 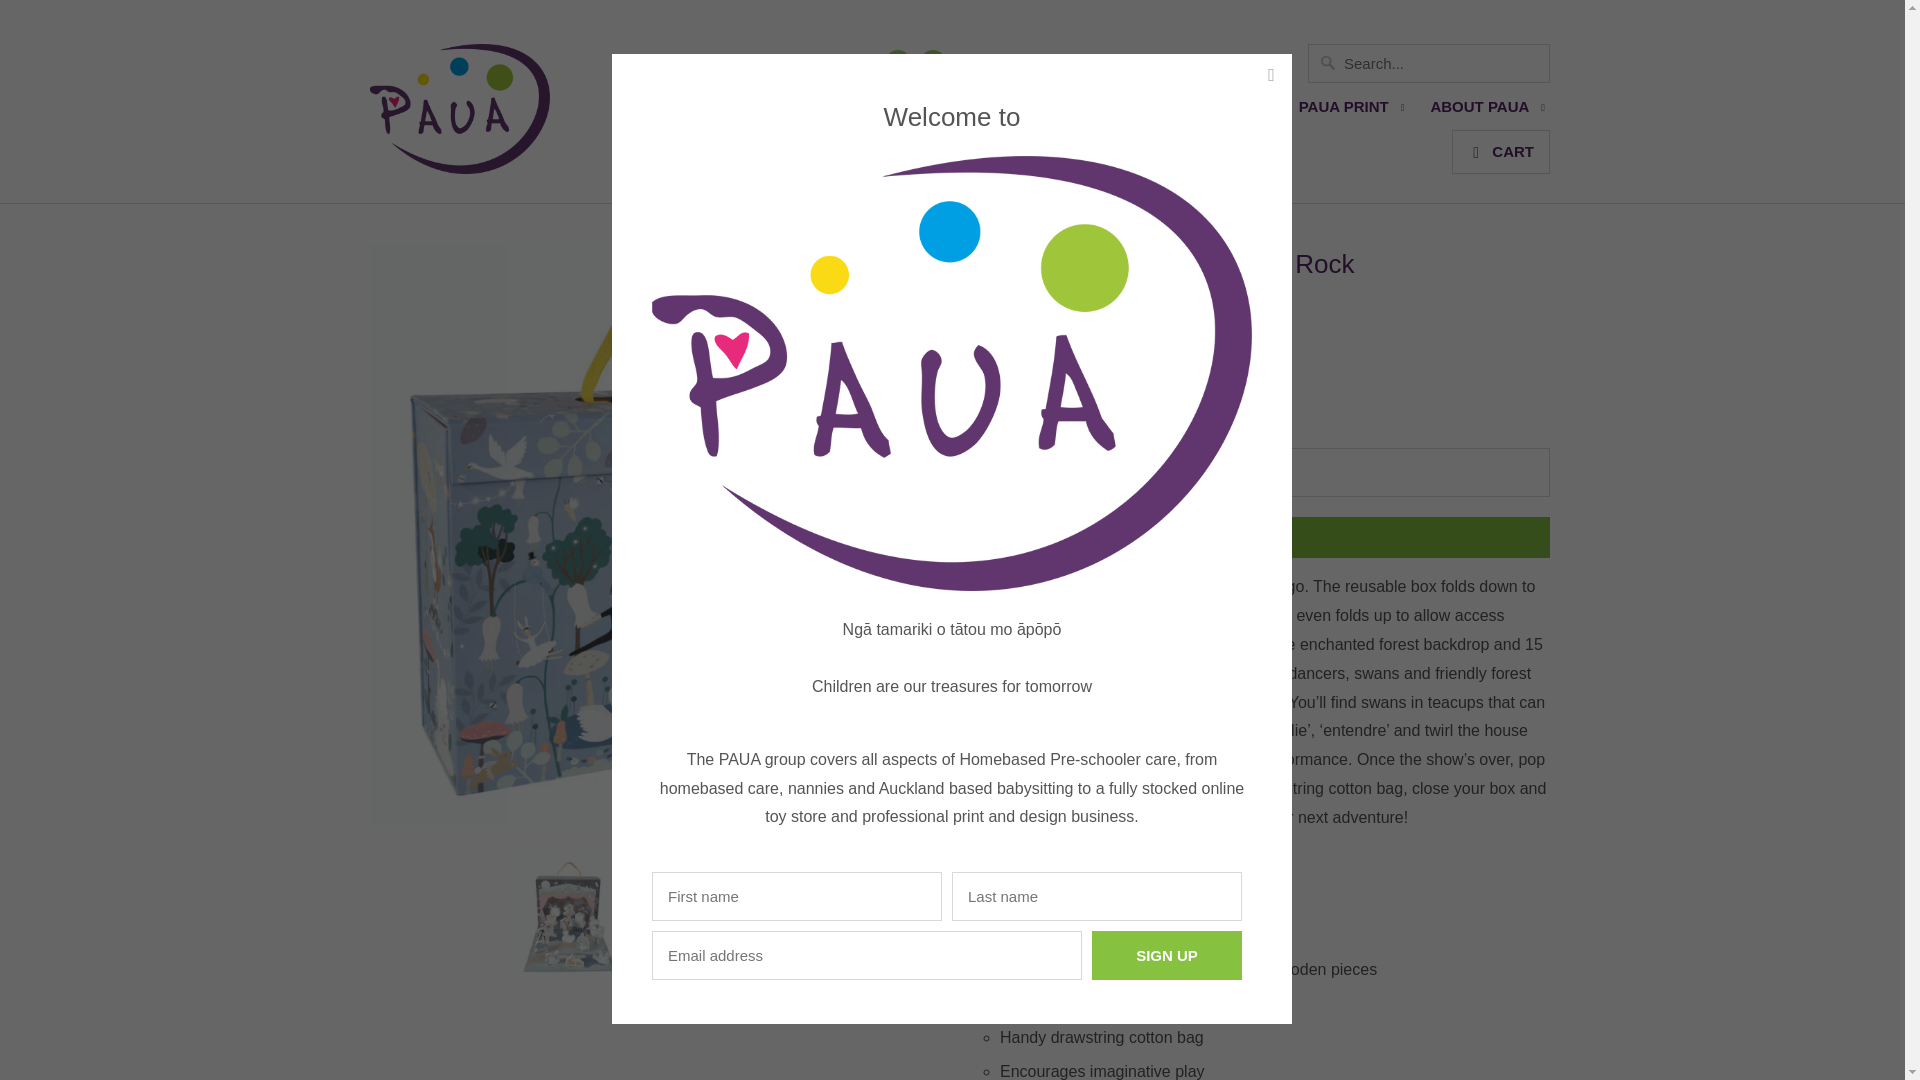 I want to click on 0800-728277, so click(x=826, y=62).